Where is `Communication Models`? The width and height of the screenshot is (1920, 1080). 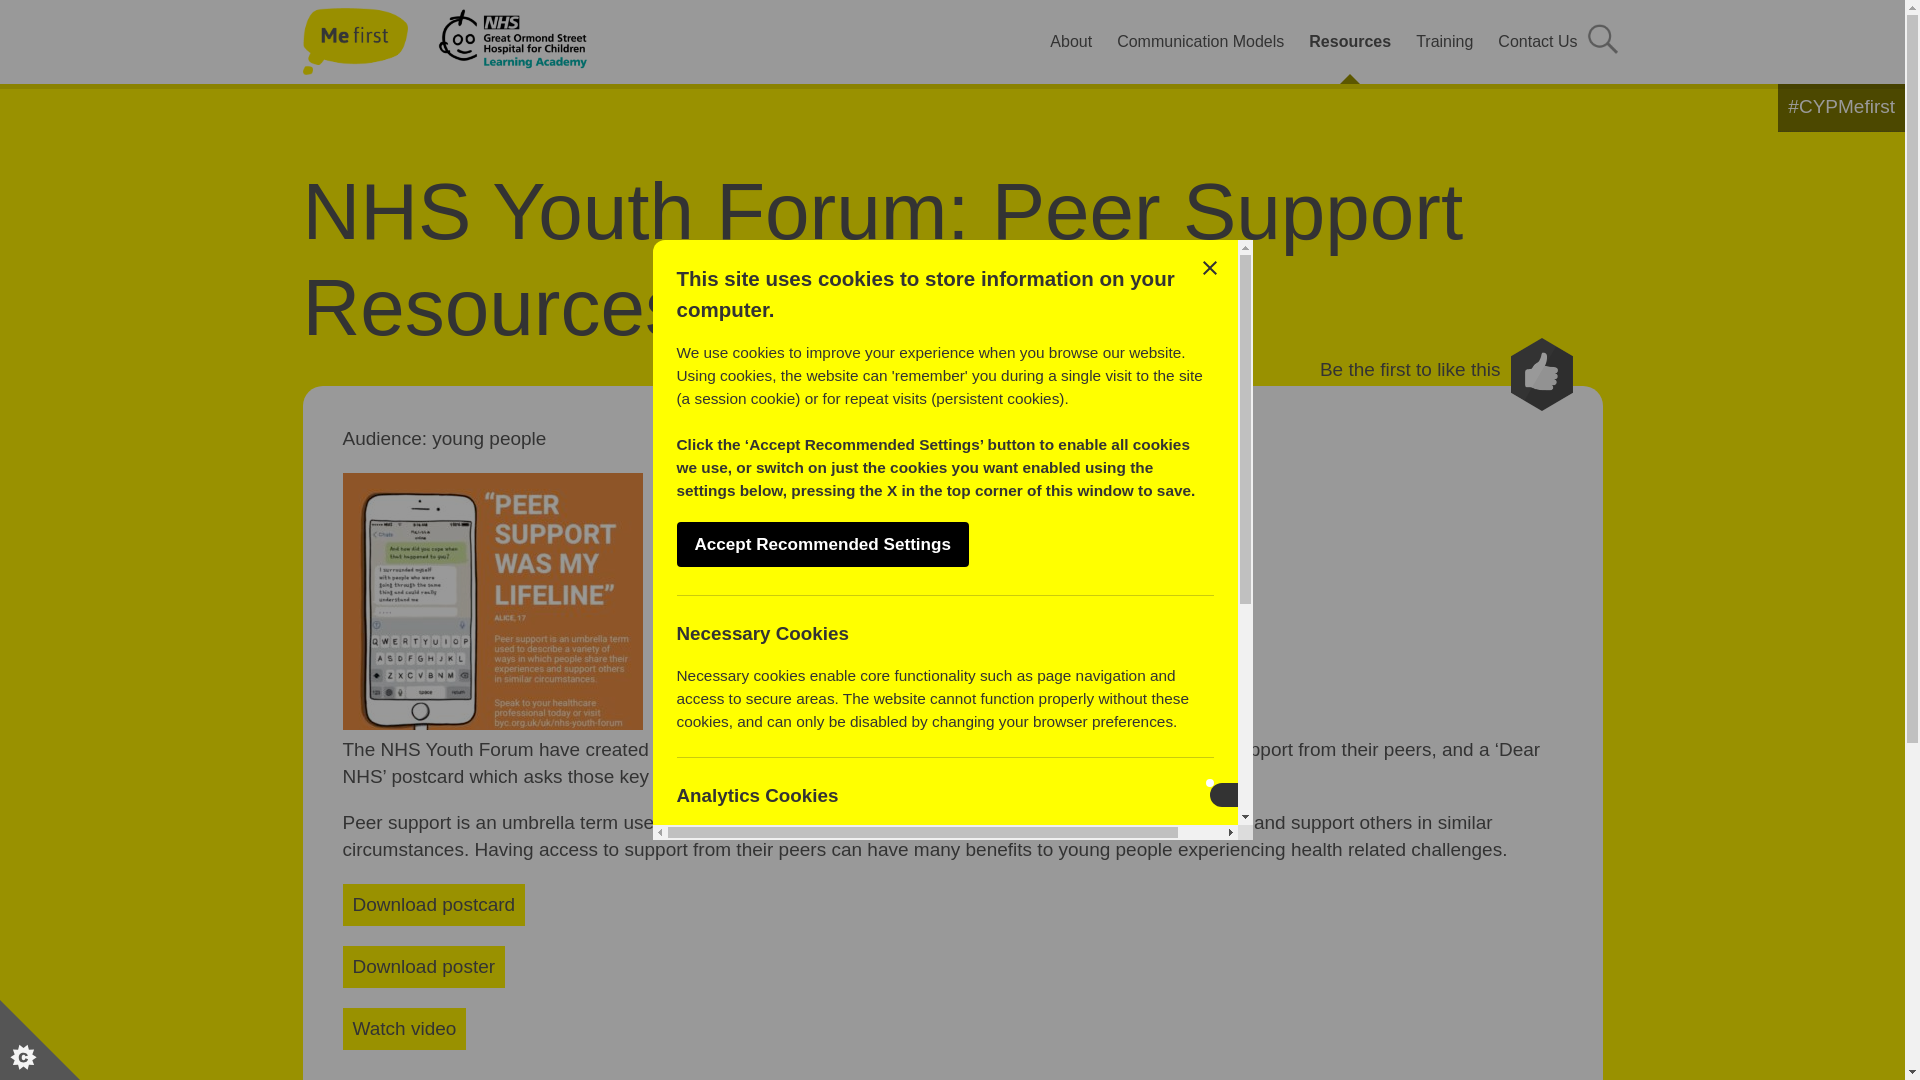
Communication Models is located at coordinates (1200, 42).